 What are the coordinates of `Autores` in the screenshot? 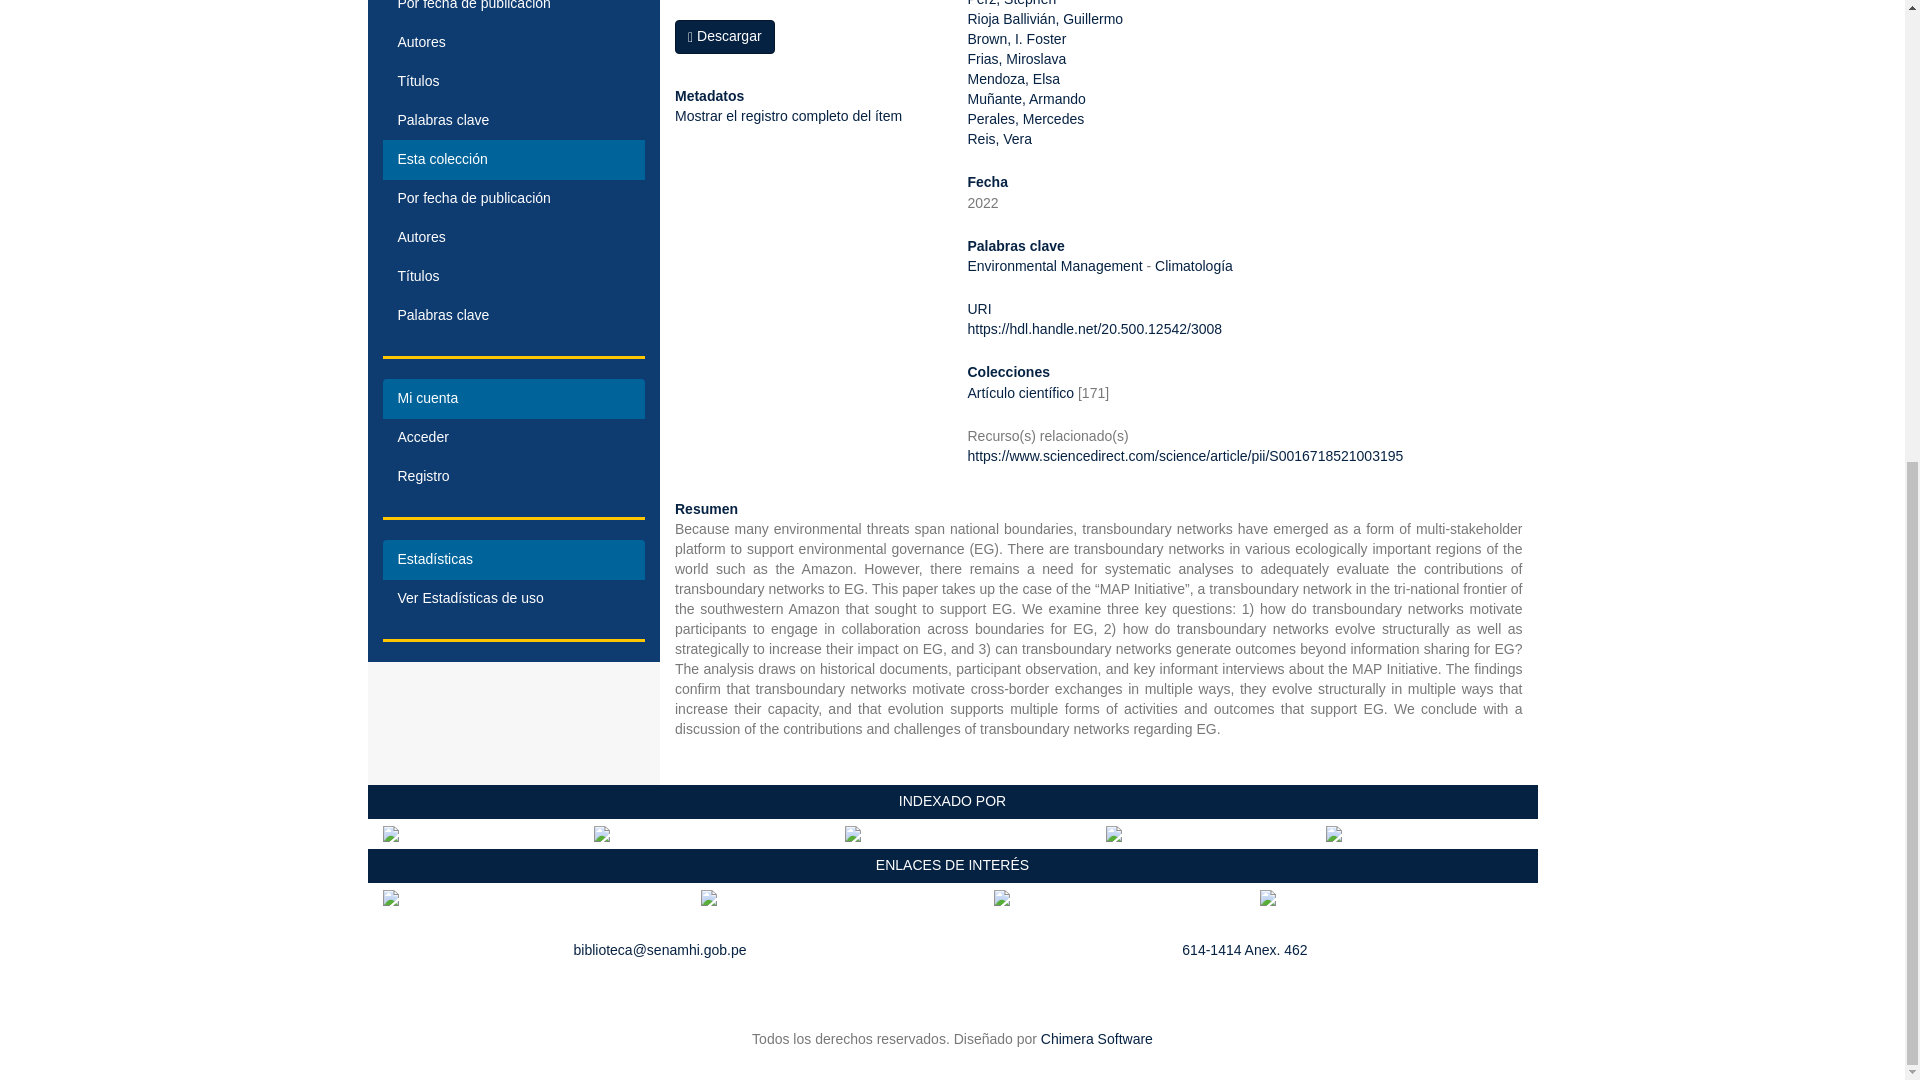 It's located at (514, 238).